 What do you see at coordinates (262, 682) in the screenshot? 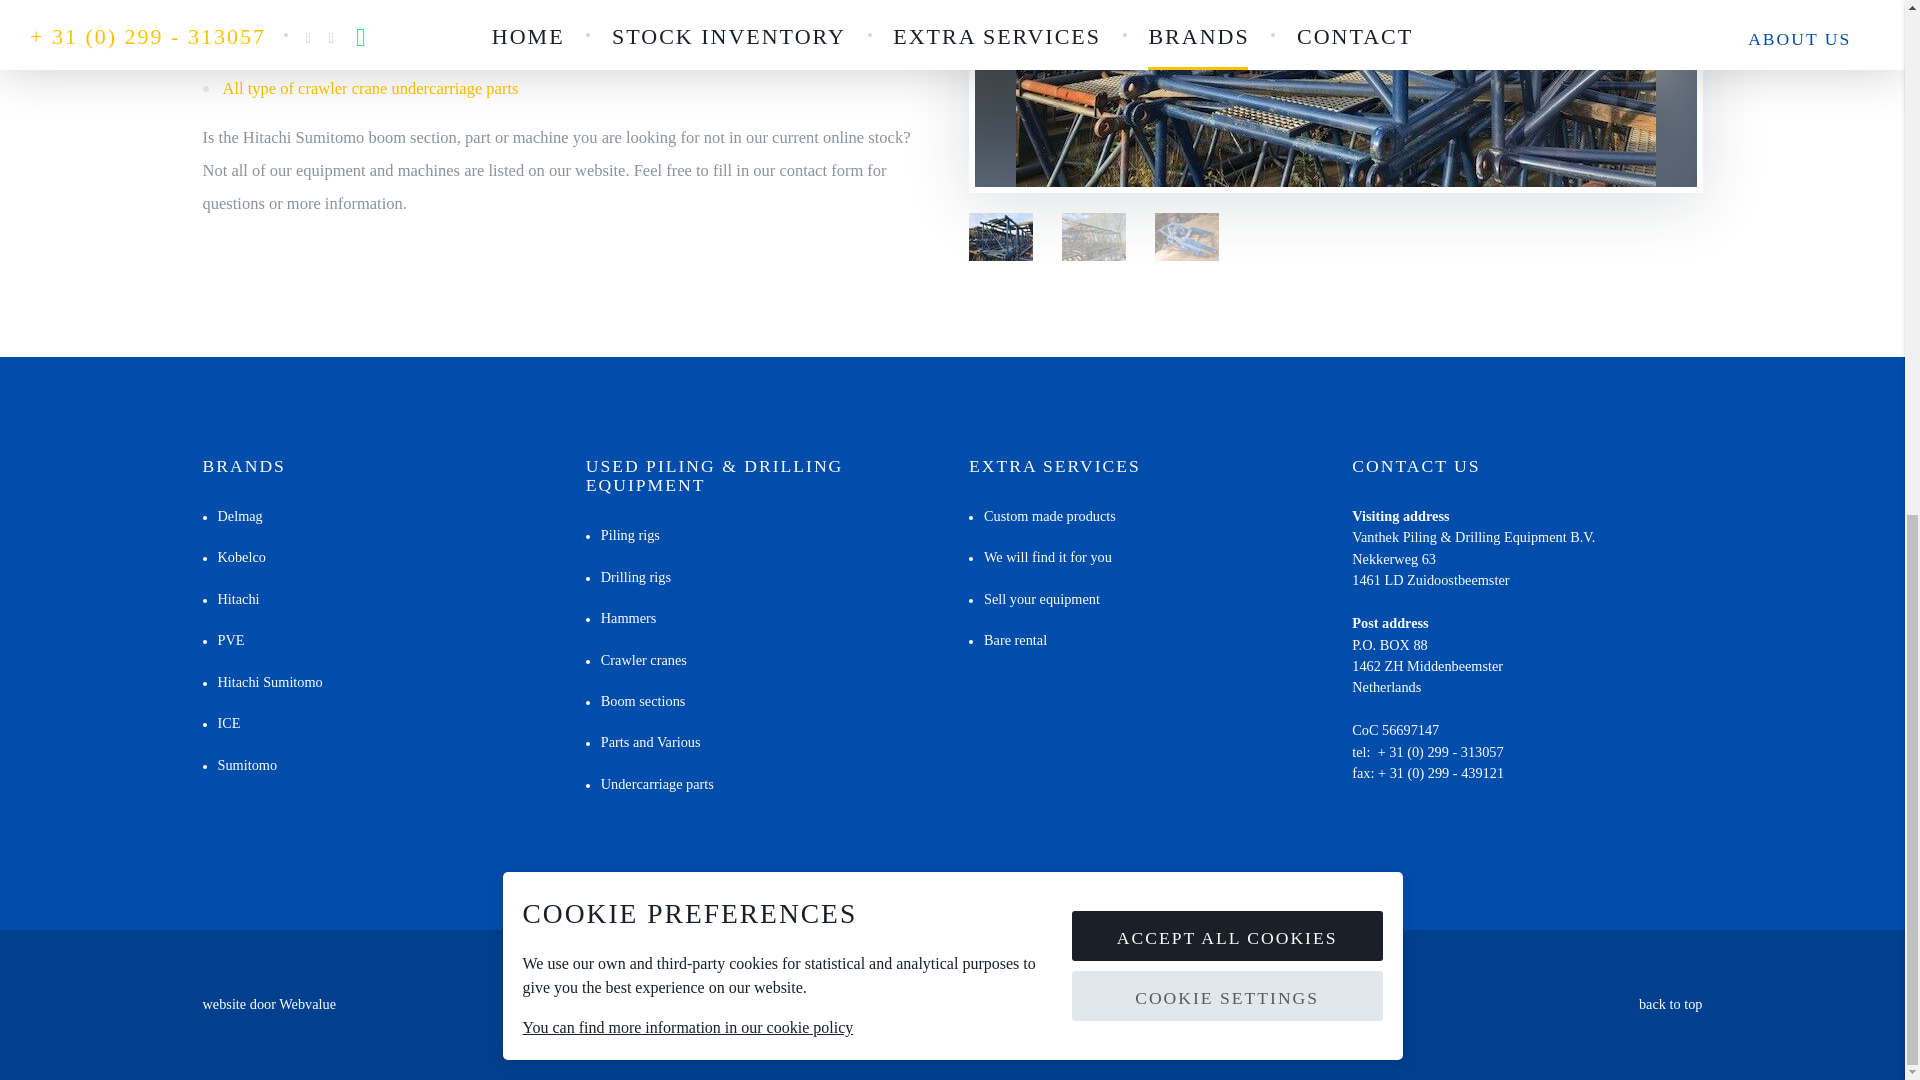
I see `Hitachi Sumitomo` at bounding box center [262, 682].